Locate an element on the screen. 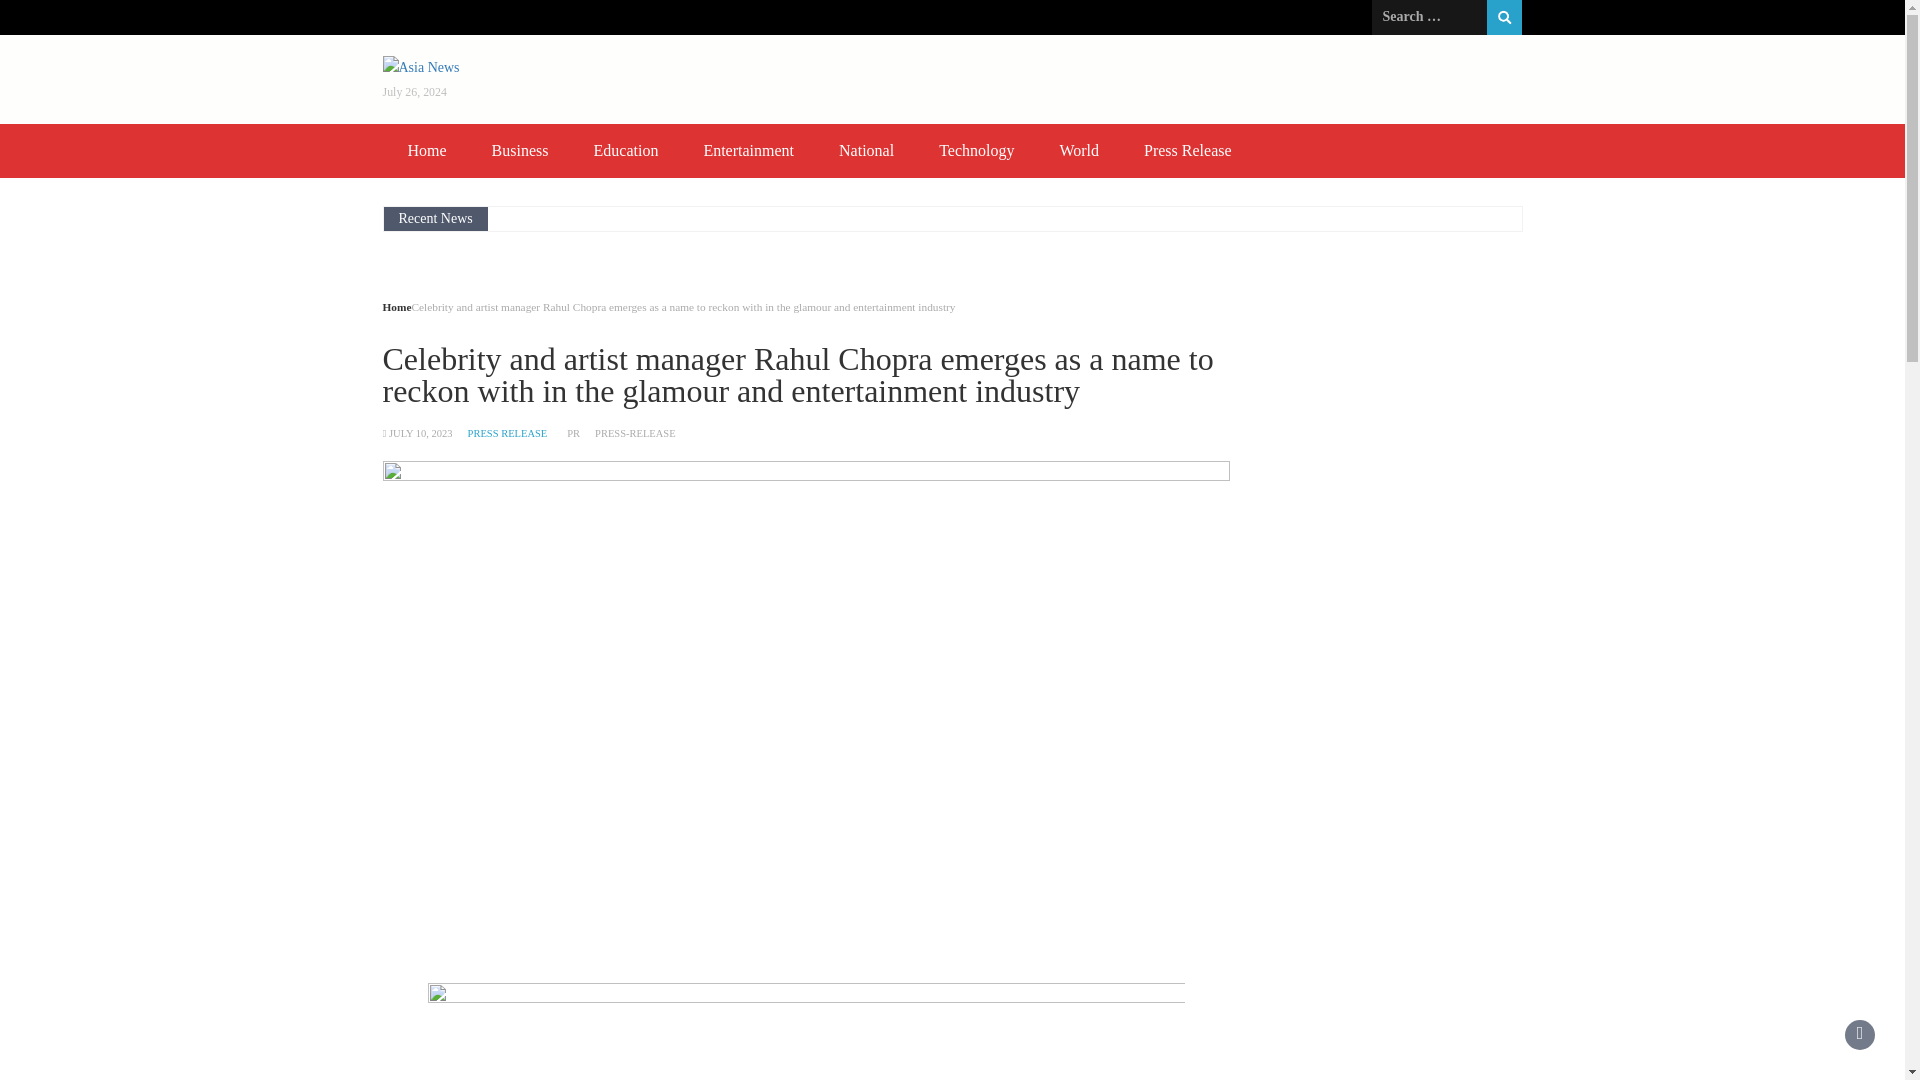 This screenshot has height=1080, width=1920. PRESS RELEASE is located at coordinates (508, 432).